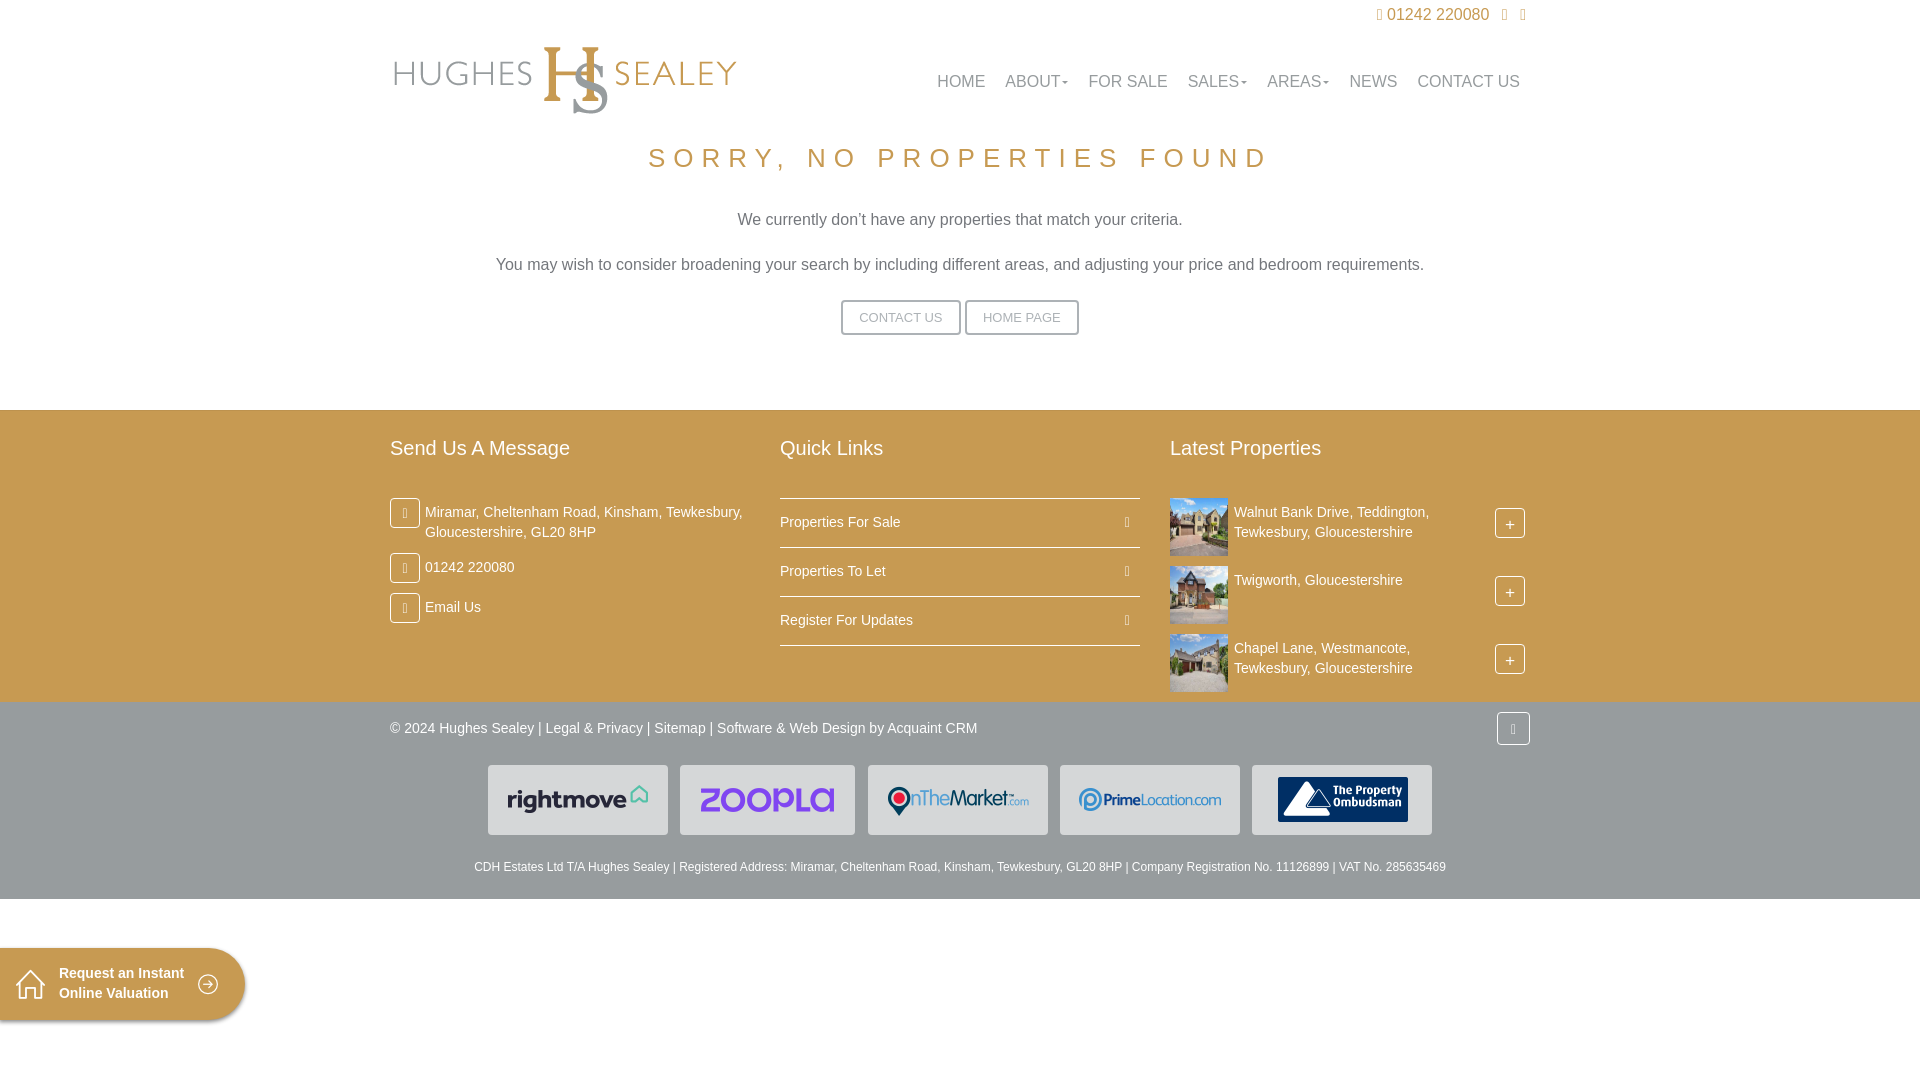  I want to click on Property For Sale Chapel Lane, Westmancote, Tewkesbury, so click(1198, 662).